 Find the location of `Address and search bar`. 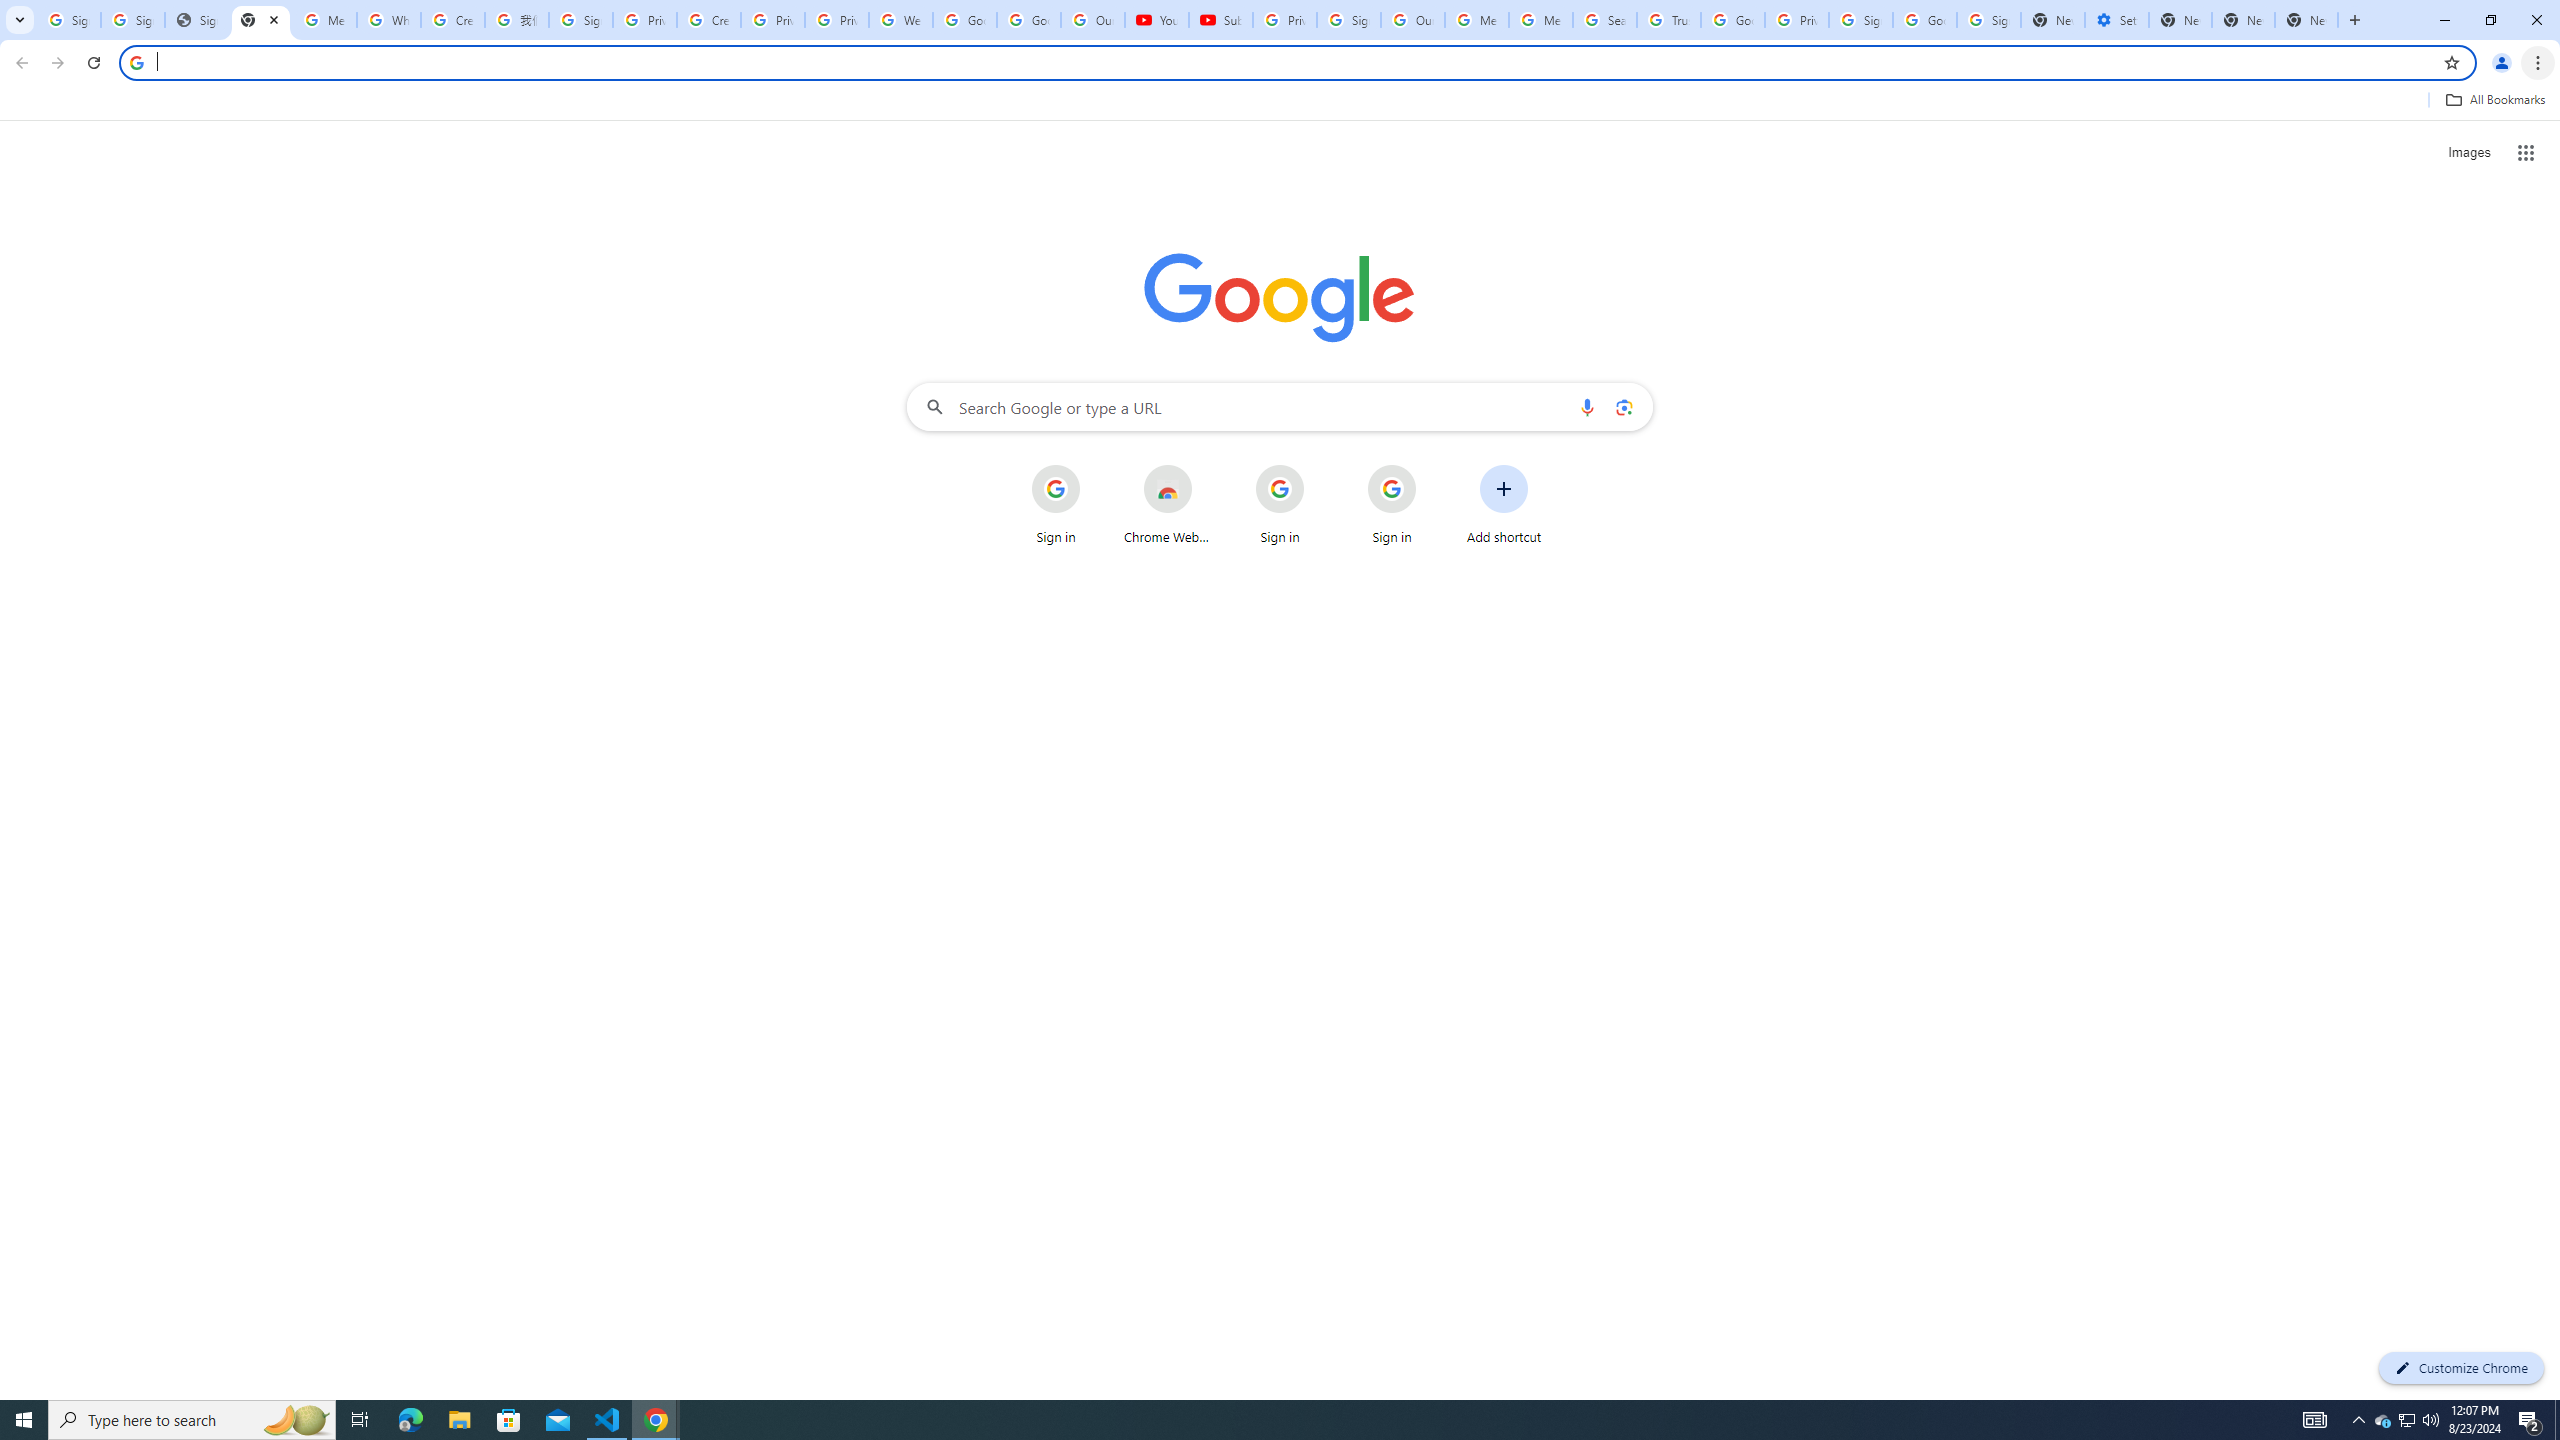

Address and search bar is located at coordinates (1294, 62).